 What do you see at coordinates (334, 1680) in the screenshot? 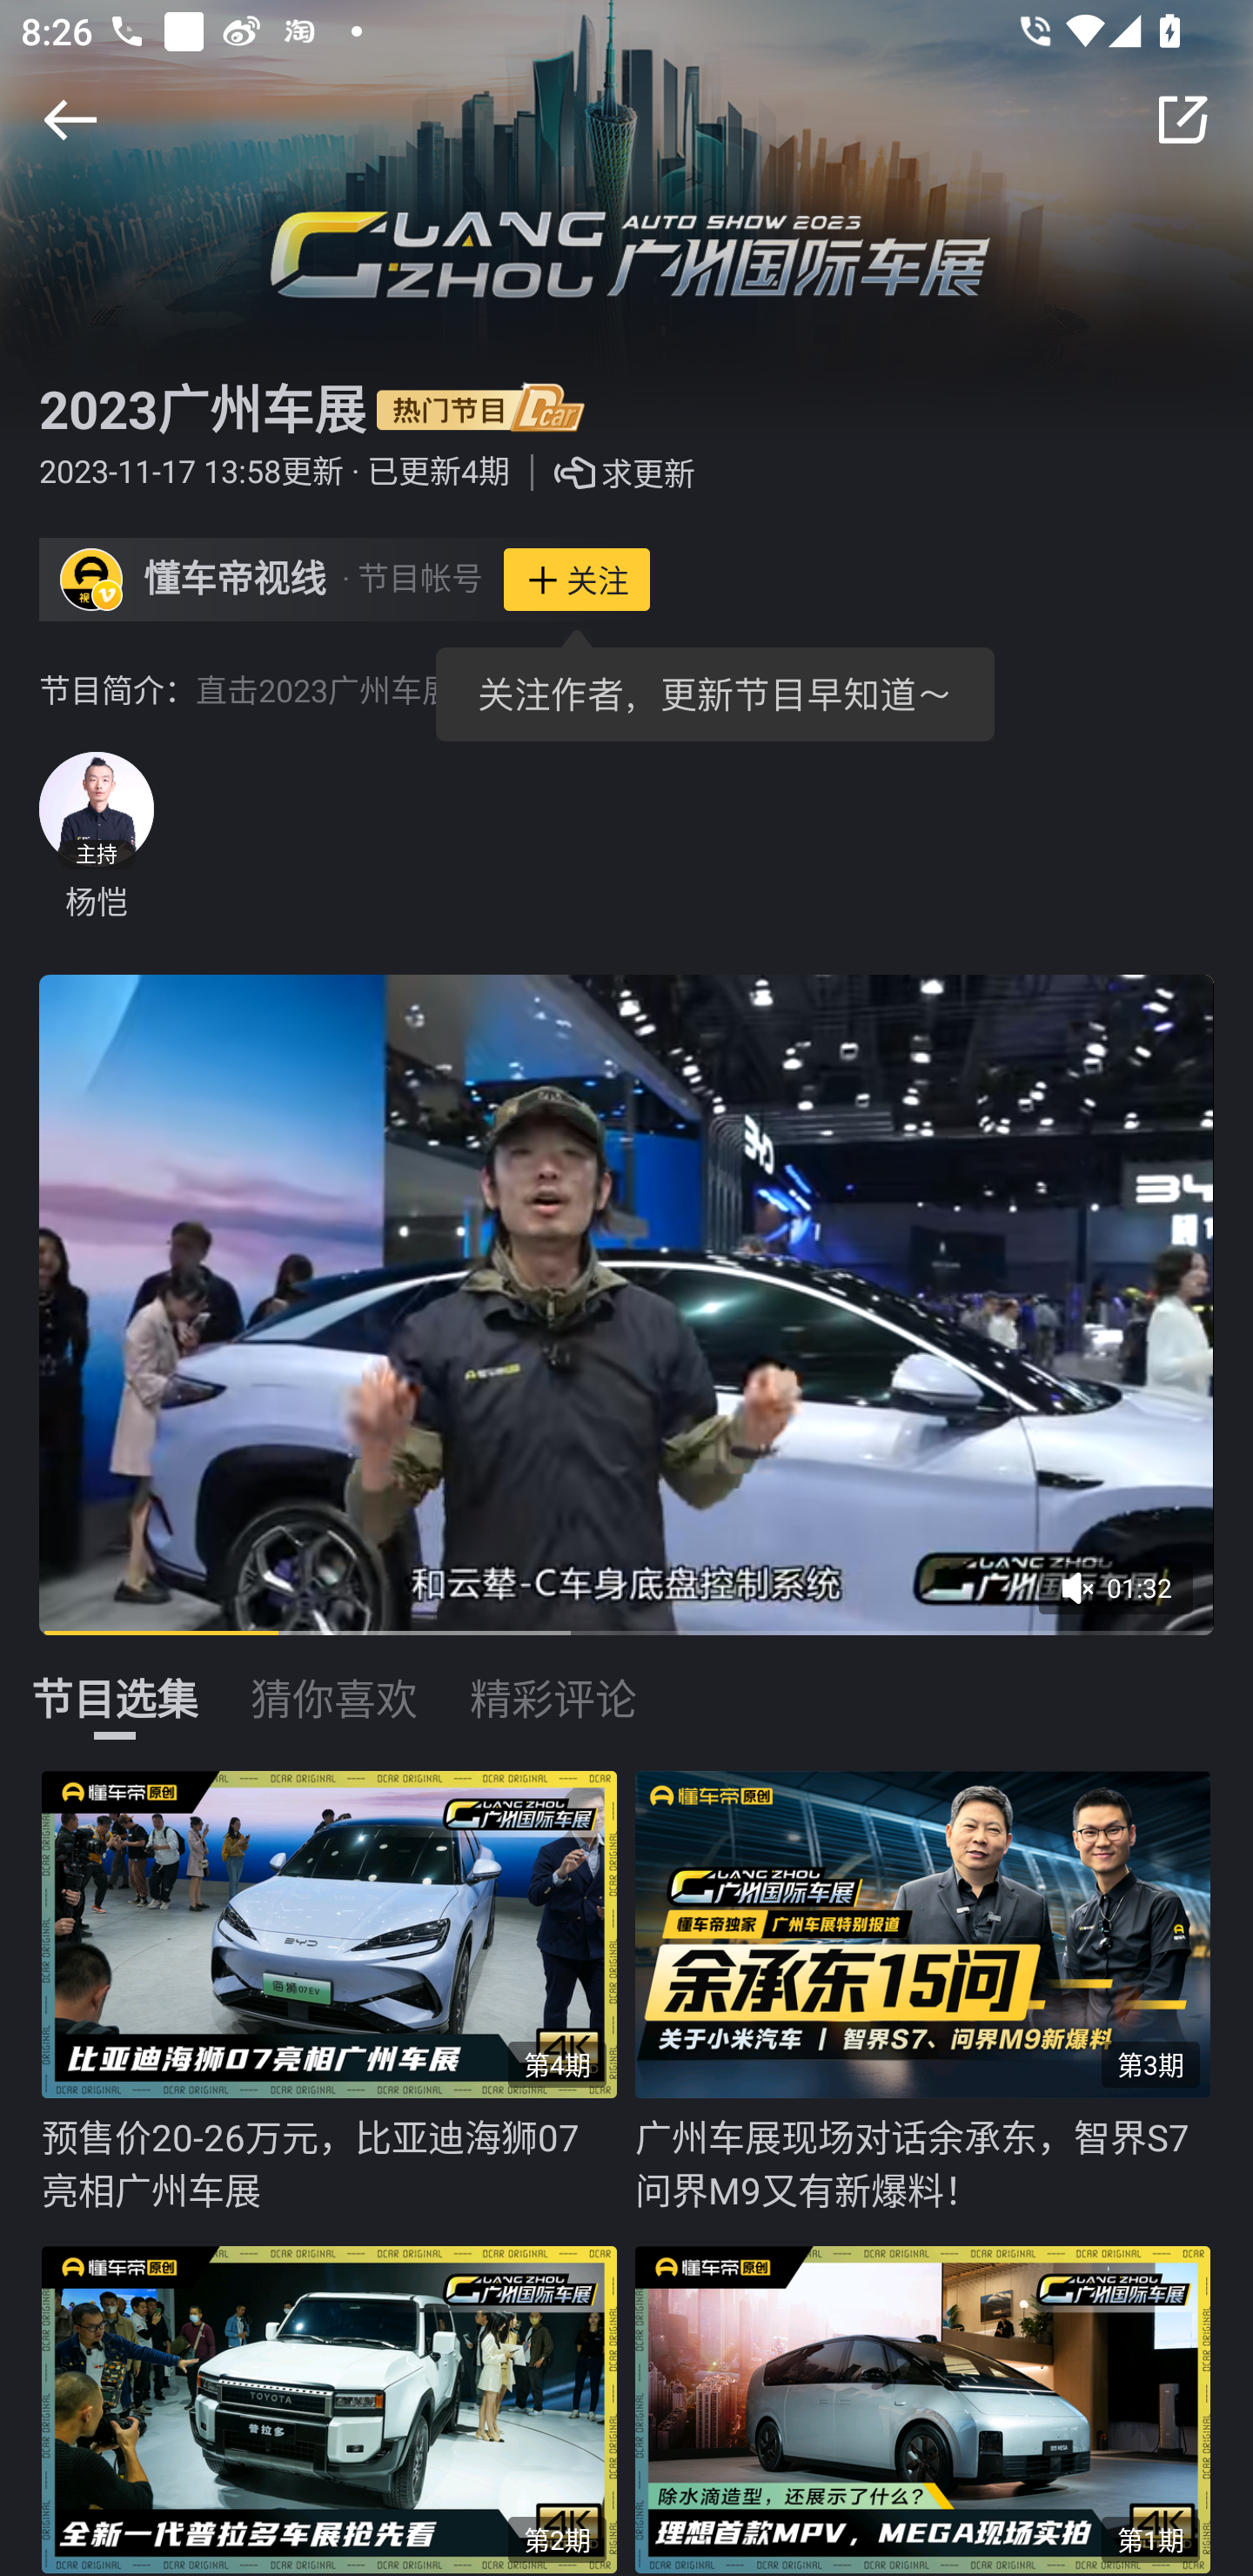
I see `猜你喜欢` at bounding box center [334, 1680].